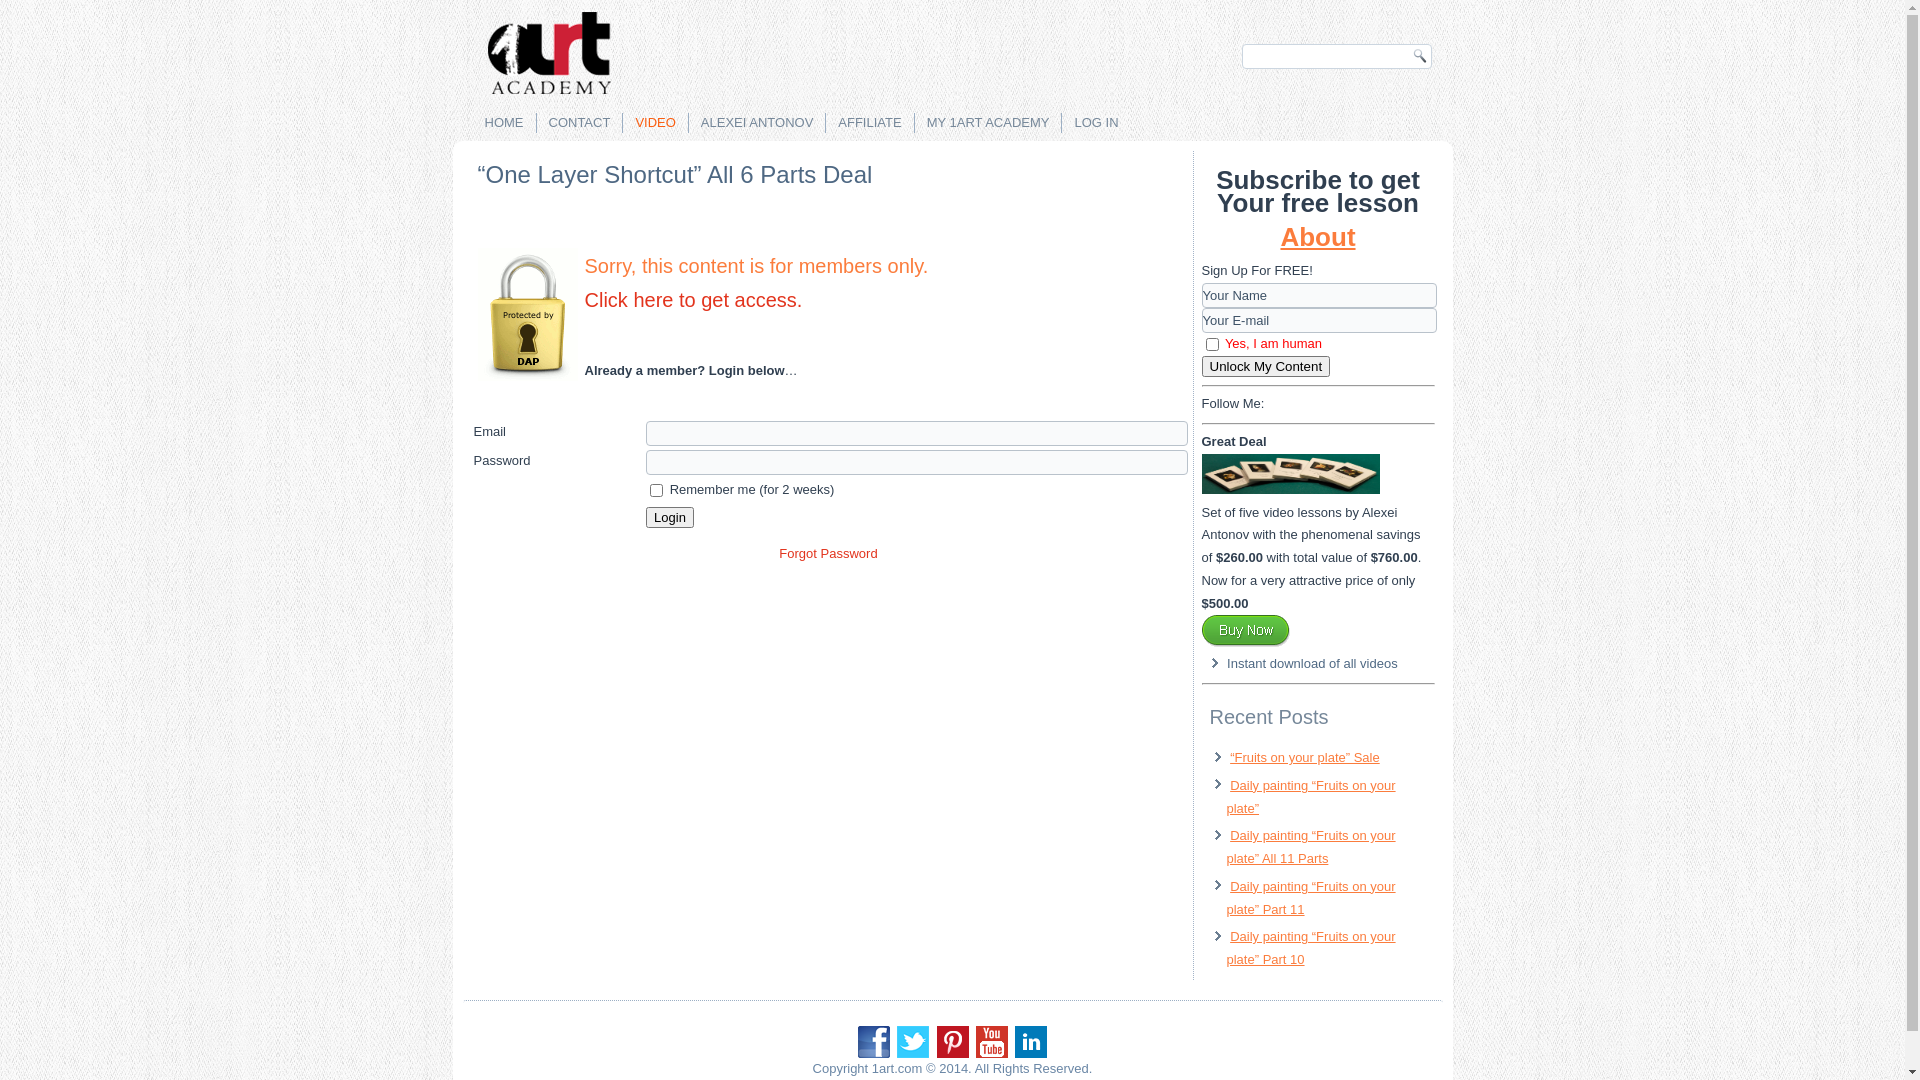  I want to click on Unlock My Content, so click(1266, 366).